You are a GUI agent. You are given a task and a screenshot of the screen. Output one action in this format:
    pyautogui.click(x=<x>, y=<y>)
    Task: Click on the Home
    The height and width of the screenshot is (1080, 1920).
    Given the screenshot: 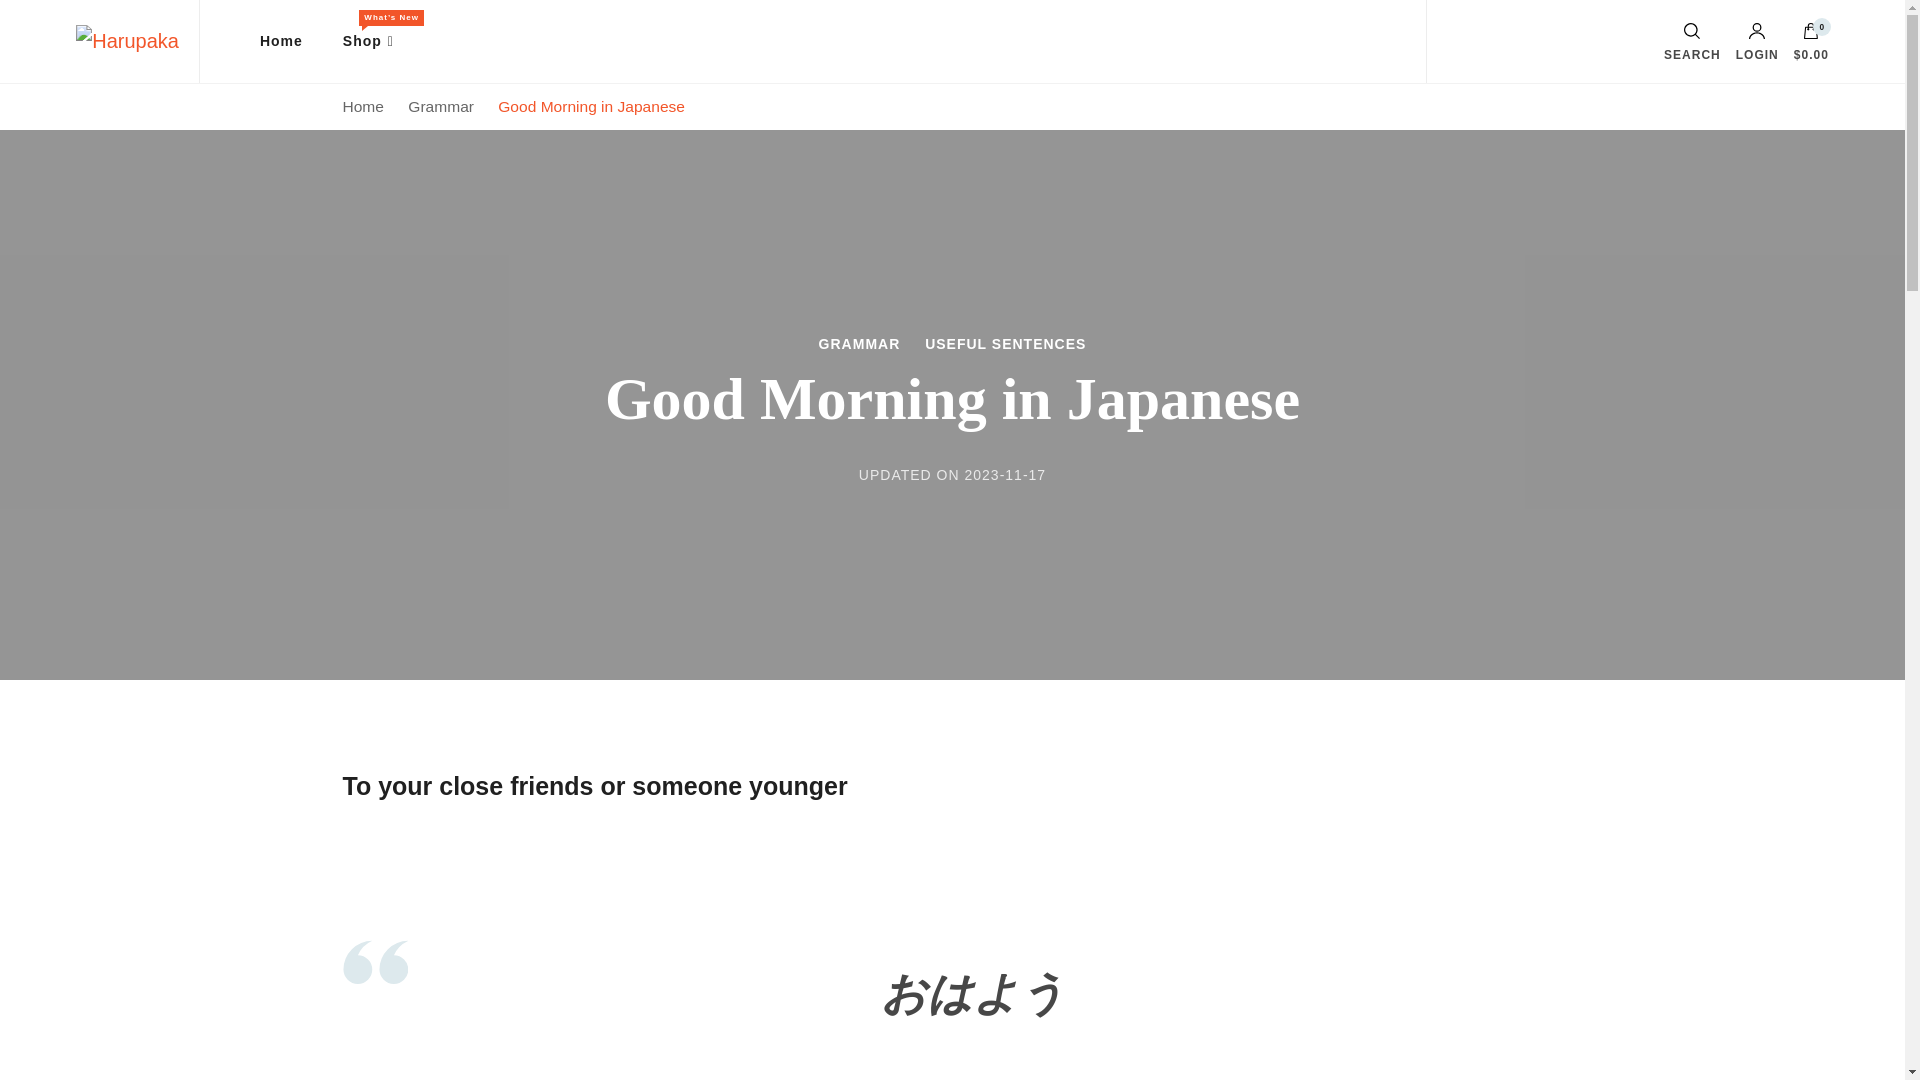 What is the action you would take?
    pyautogui.click(x=362, y=106)
    